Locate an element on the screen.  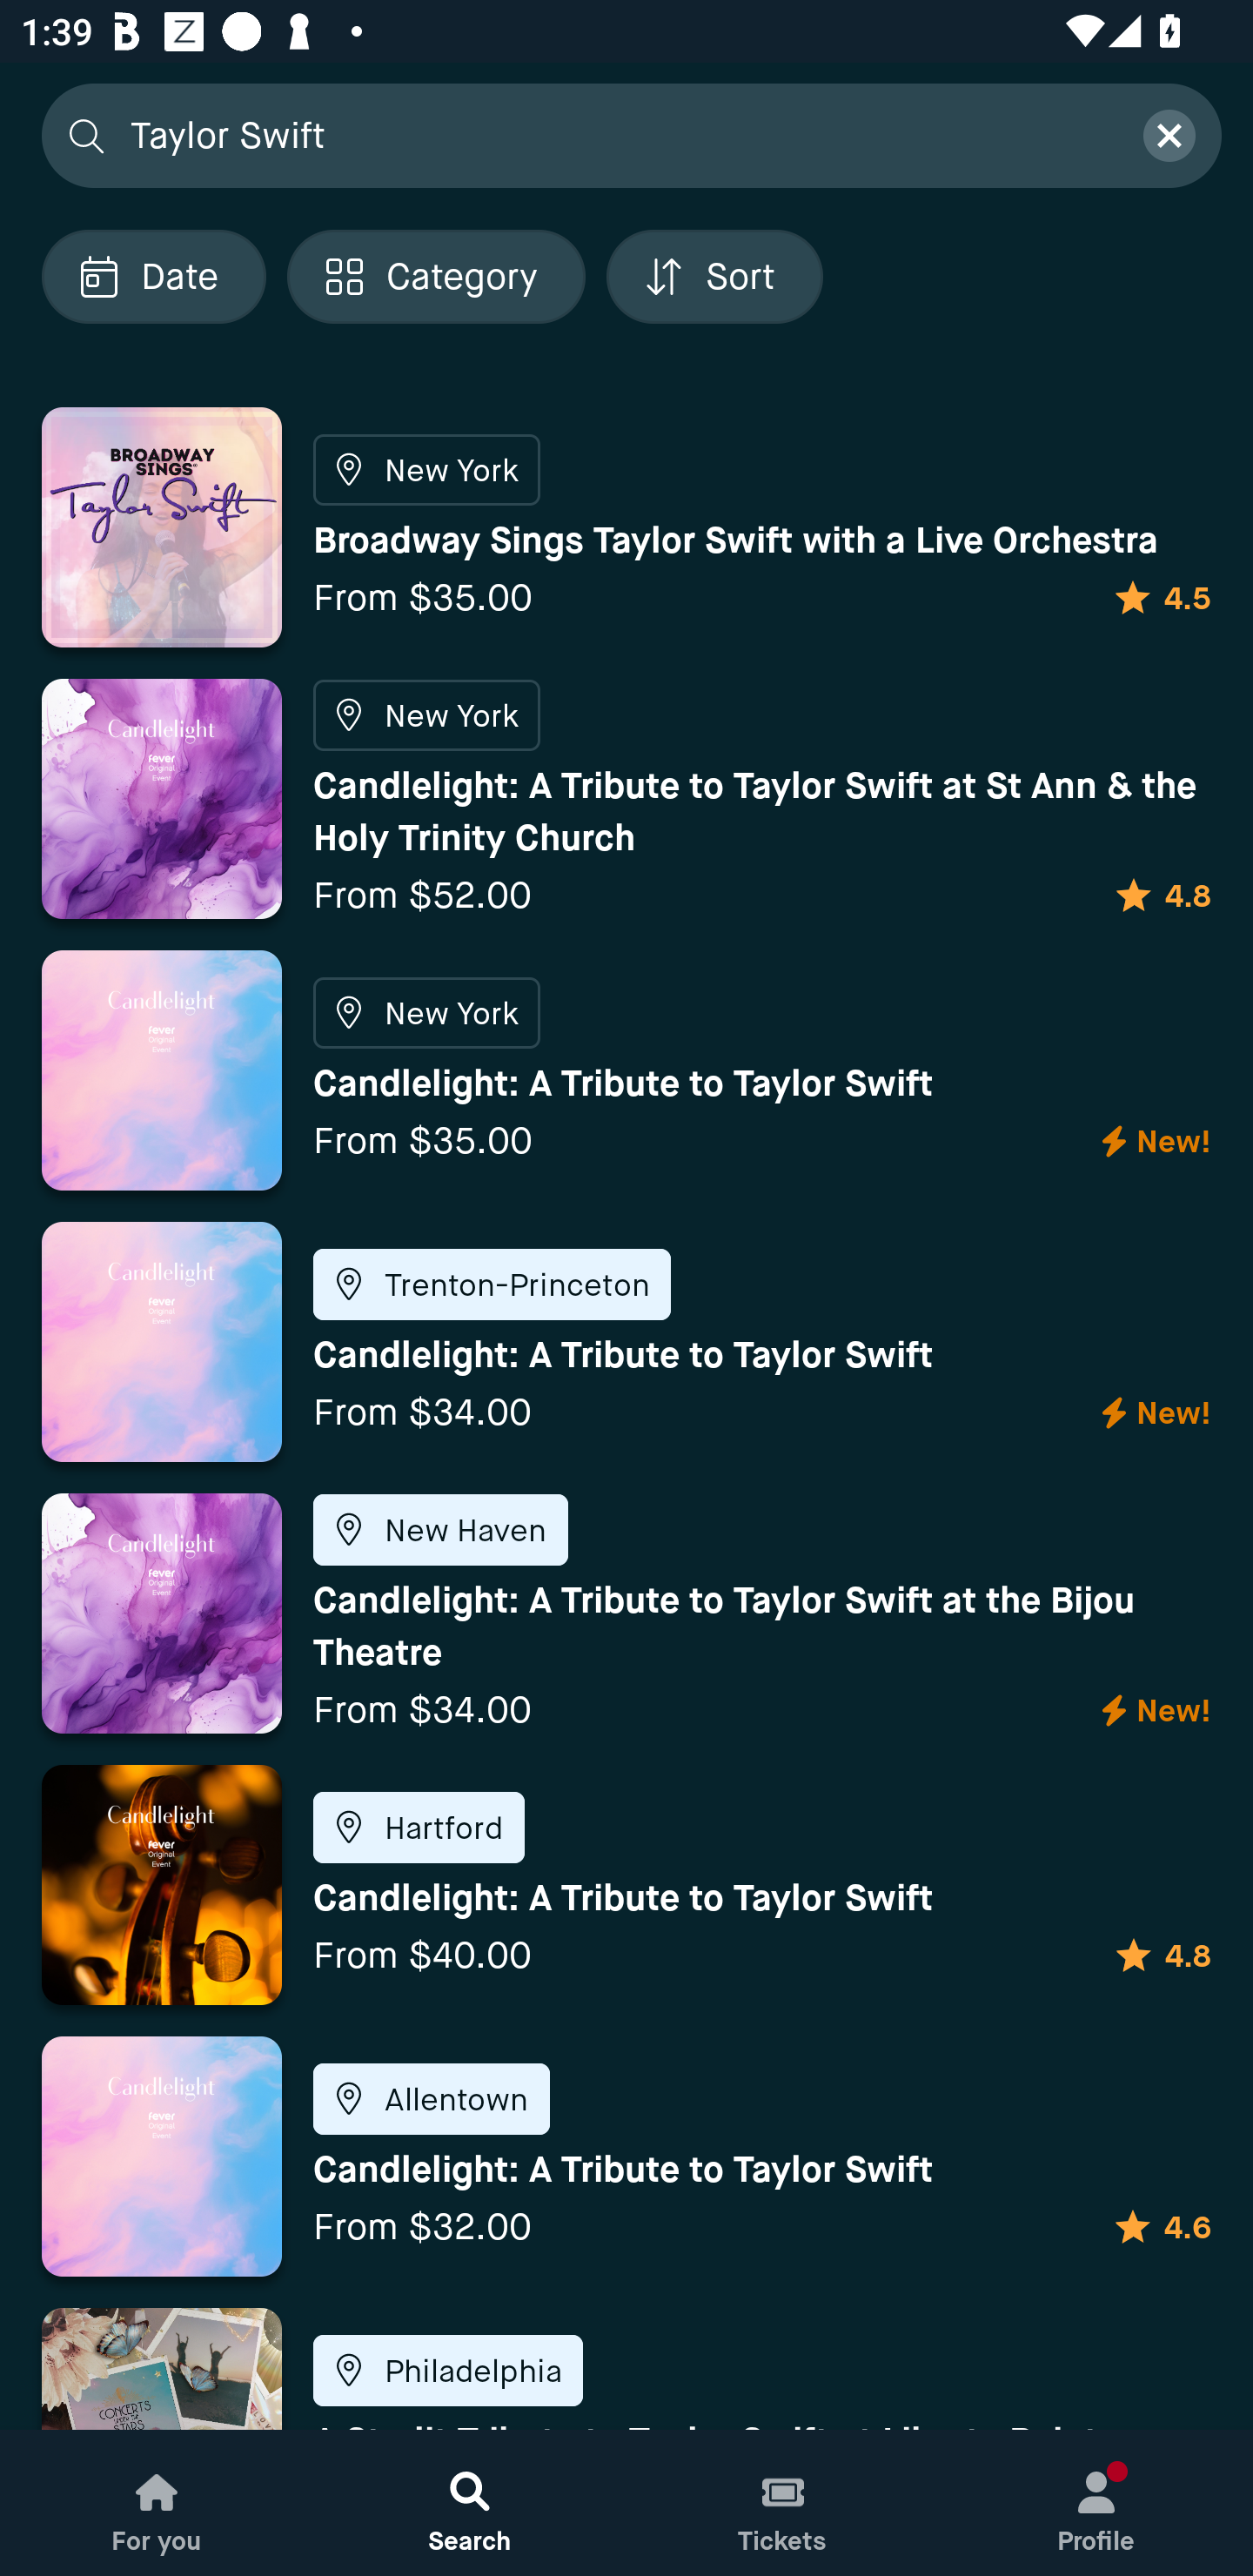
For you is located at coordinates (157, 2503).